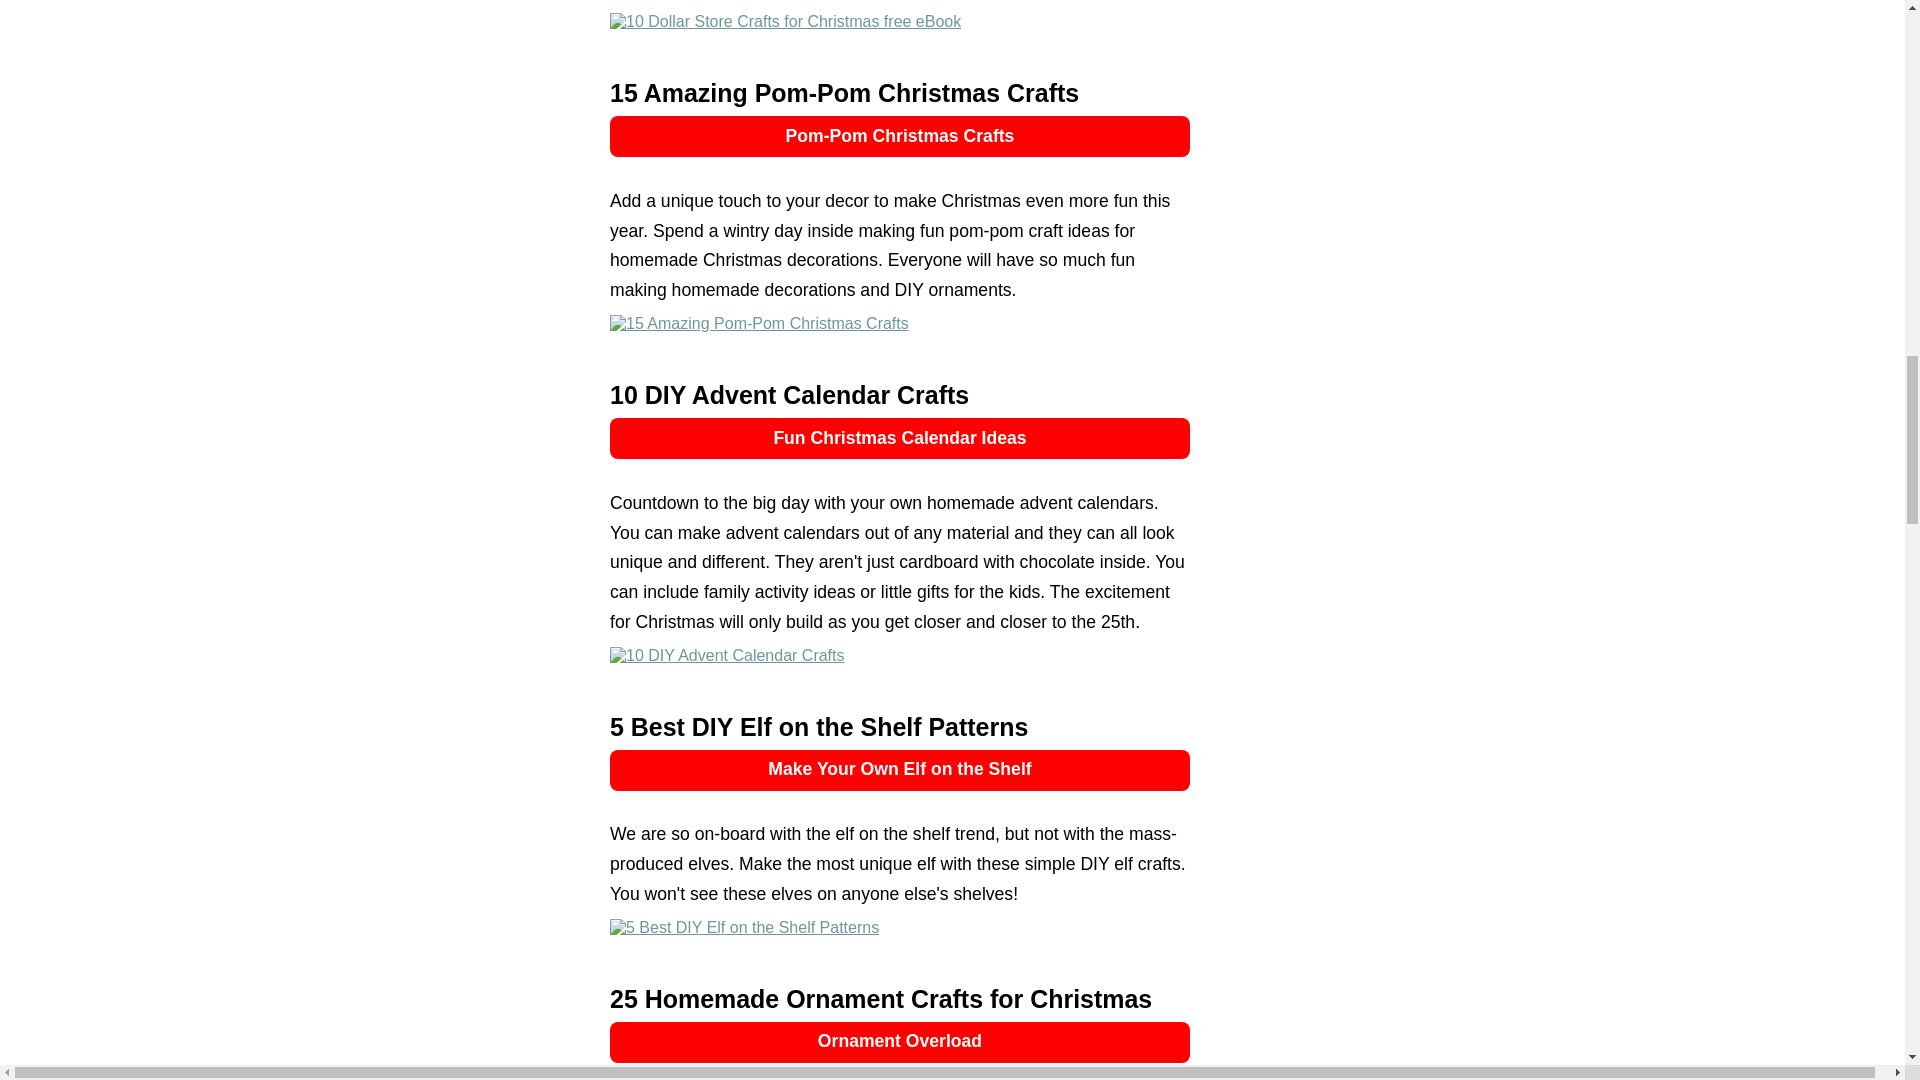 This screenshot has width=1920, height=1080. What do you see at coordinates (786, 22) in the screenshot?
I see `10 Dollar Store Crafts for Christmas free eBook` at bounding box center [786, 22].